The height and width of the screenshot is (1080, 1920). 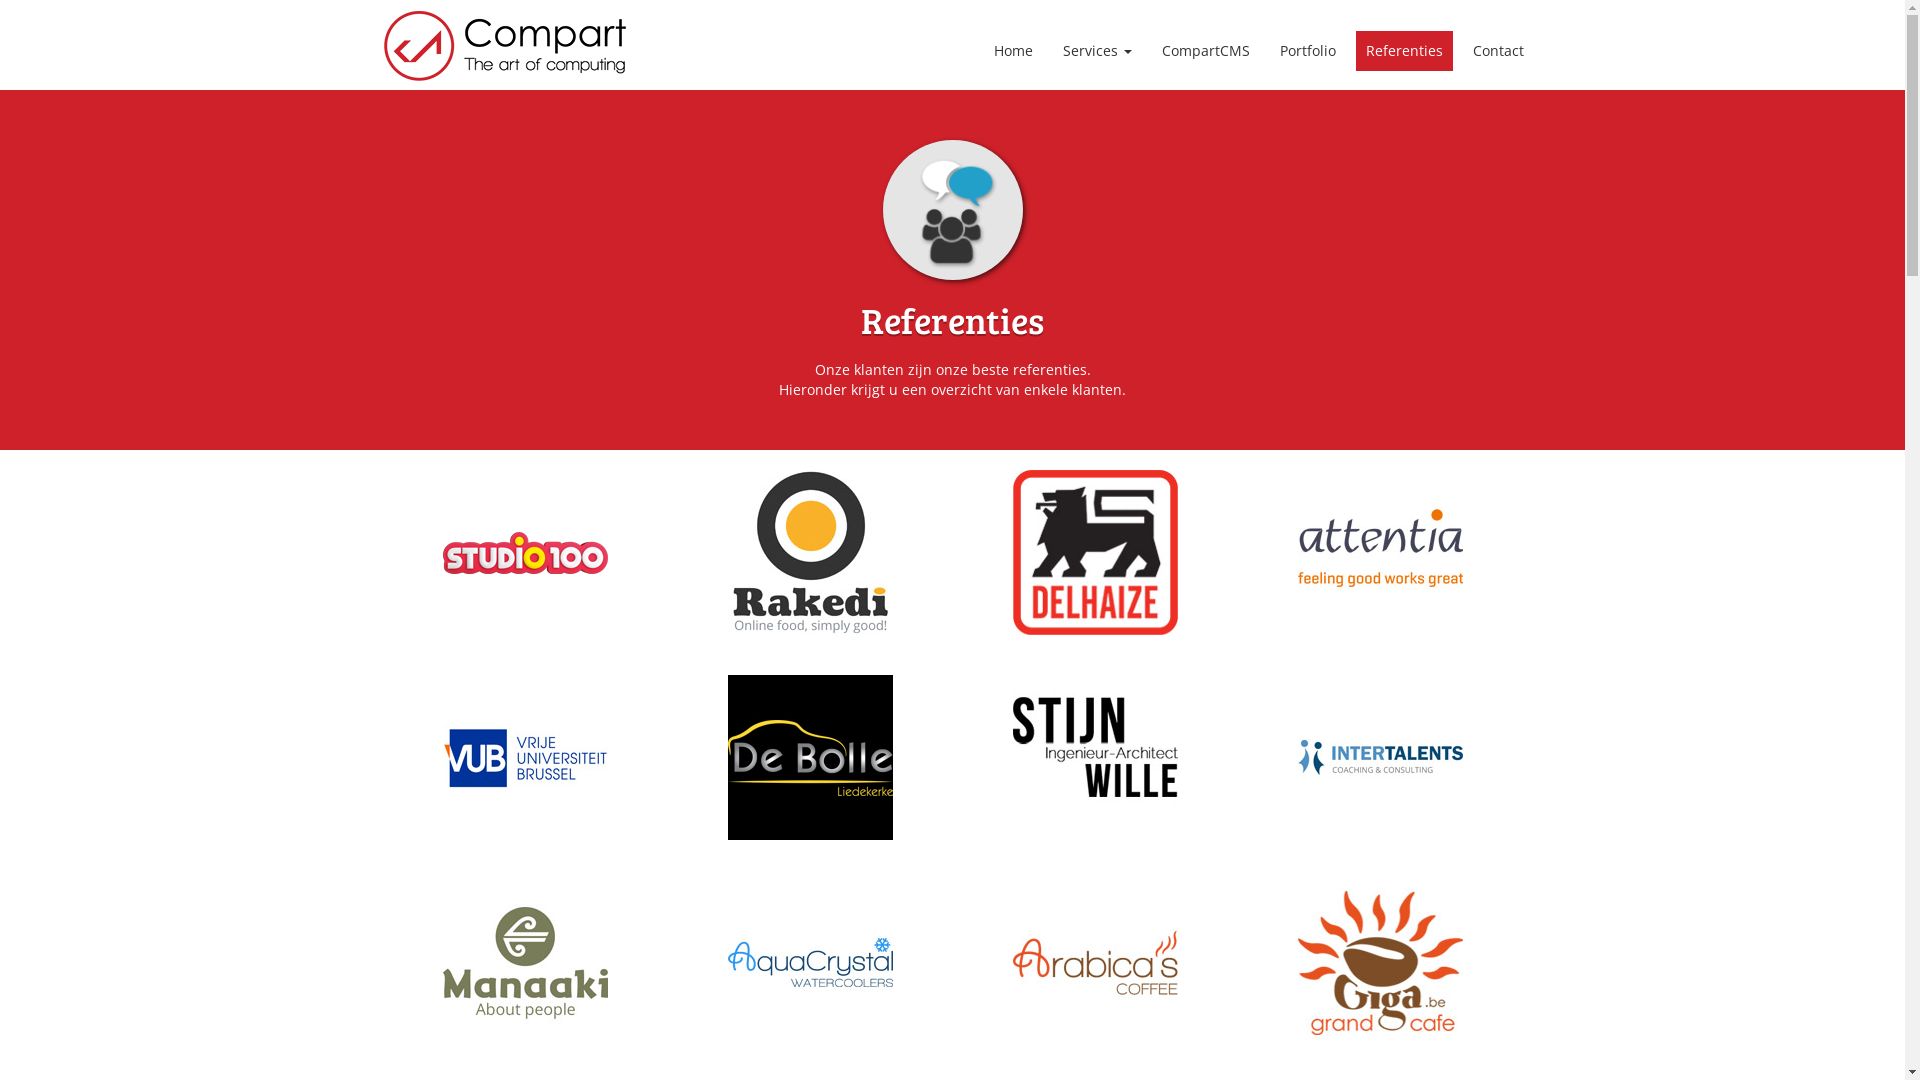 I want to click on Attentia, so click(x=1380, y=550).